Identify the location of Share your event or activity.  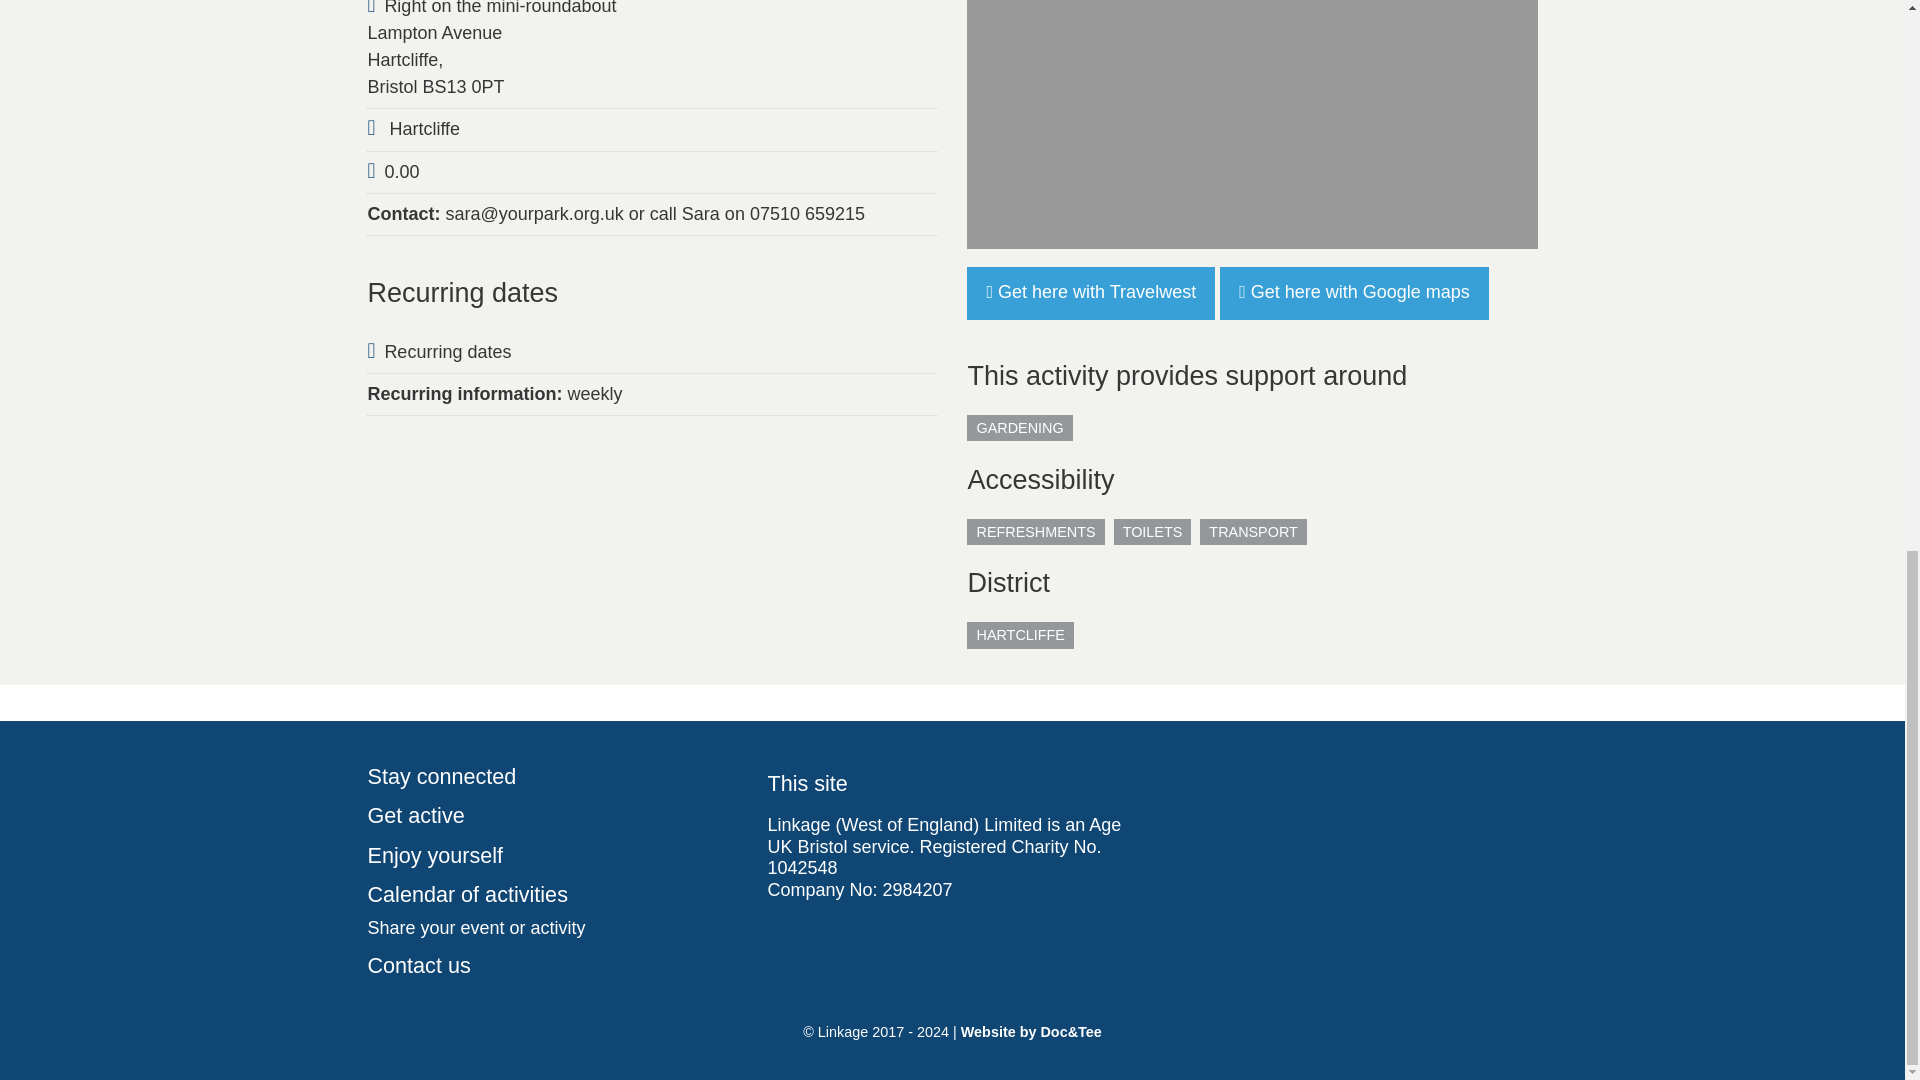
(552, 928).